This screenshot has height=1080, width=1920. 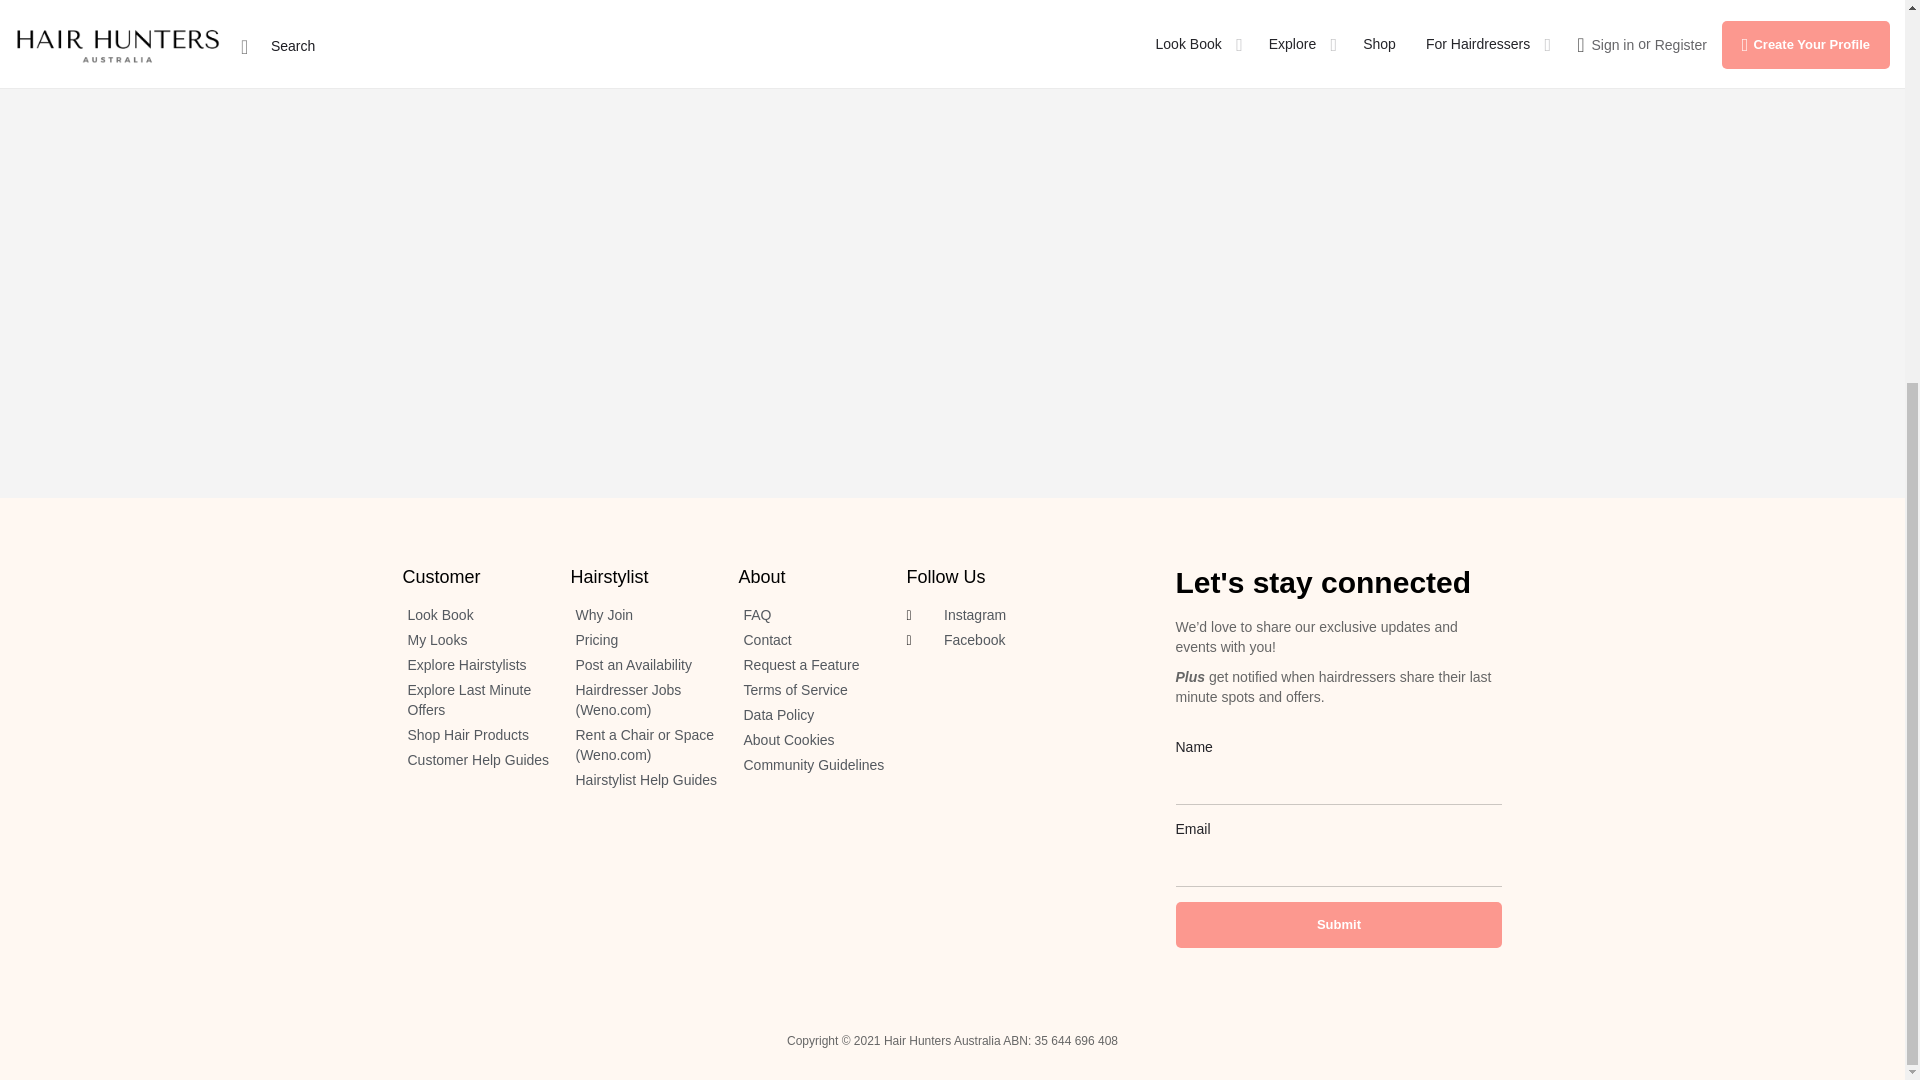 I want to click on Post an Availability, so click(x=644, y=666).